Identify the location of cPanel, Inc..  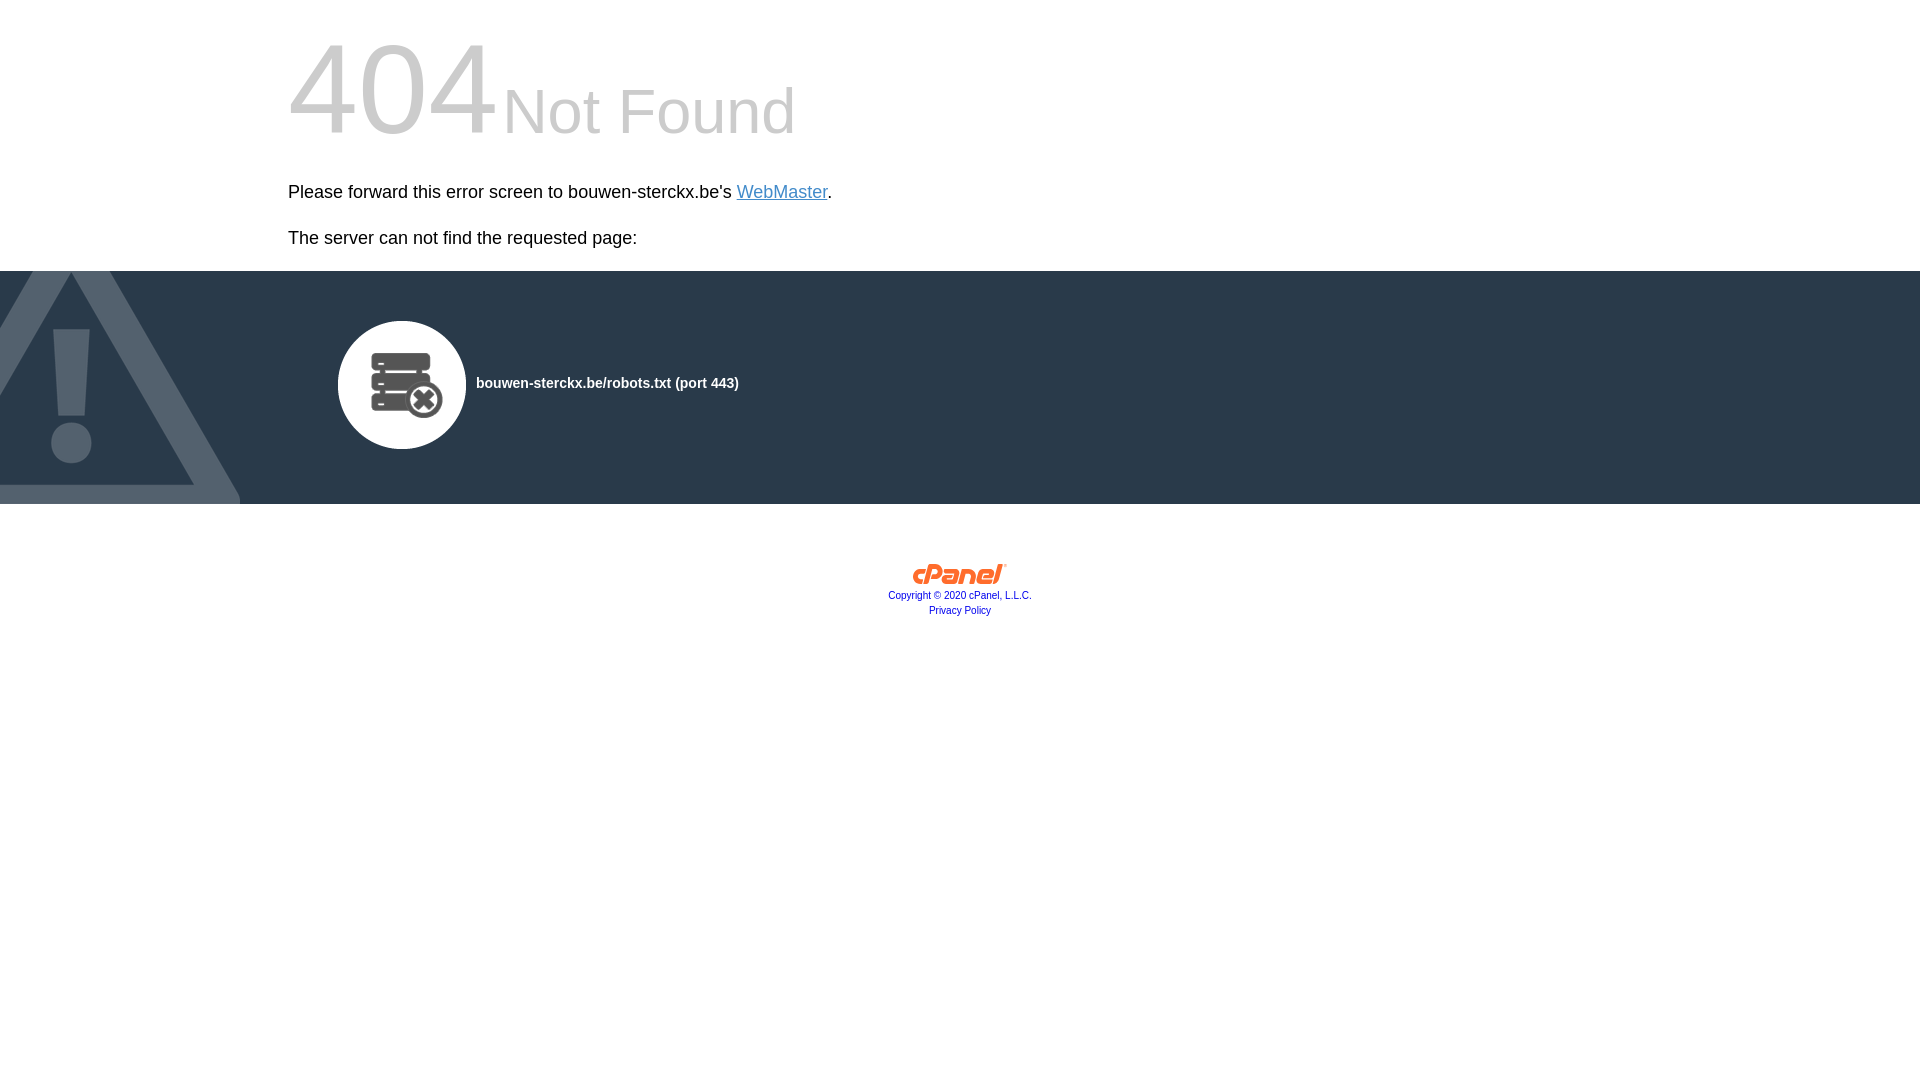
(960, 579).